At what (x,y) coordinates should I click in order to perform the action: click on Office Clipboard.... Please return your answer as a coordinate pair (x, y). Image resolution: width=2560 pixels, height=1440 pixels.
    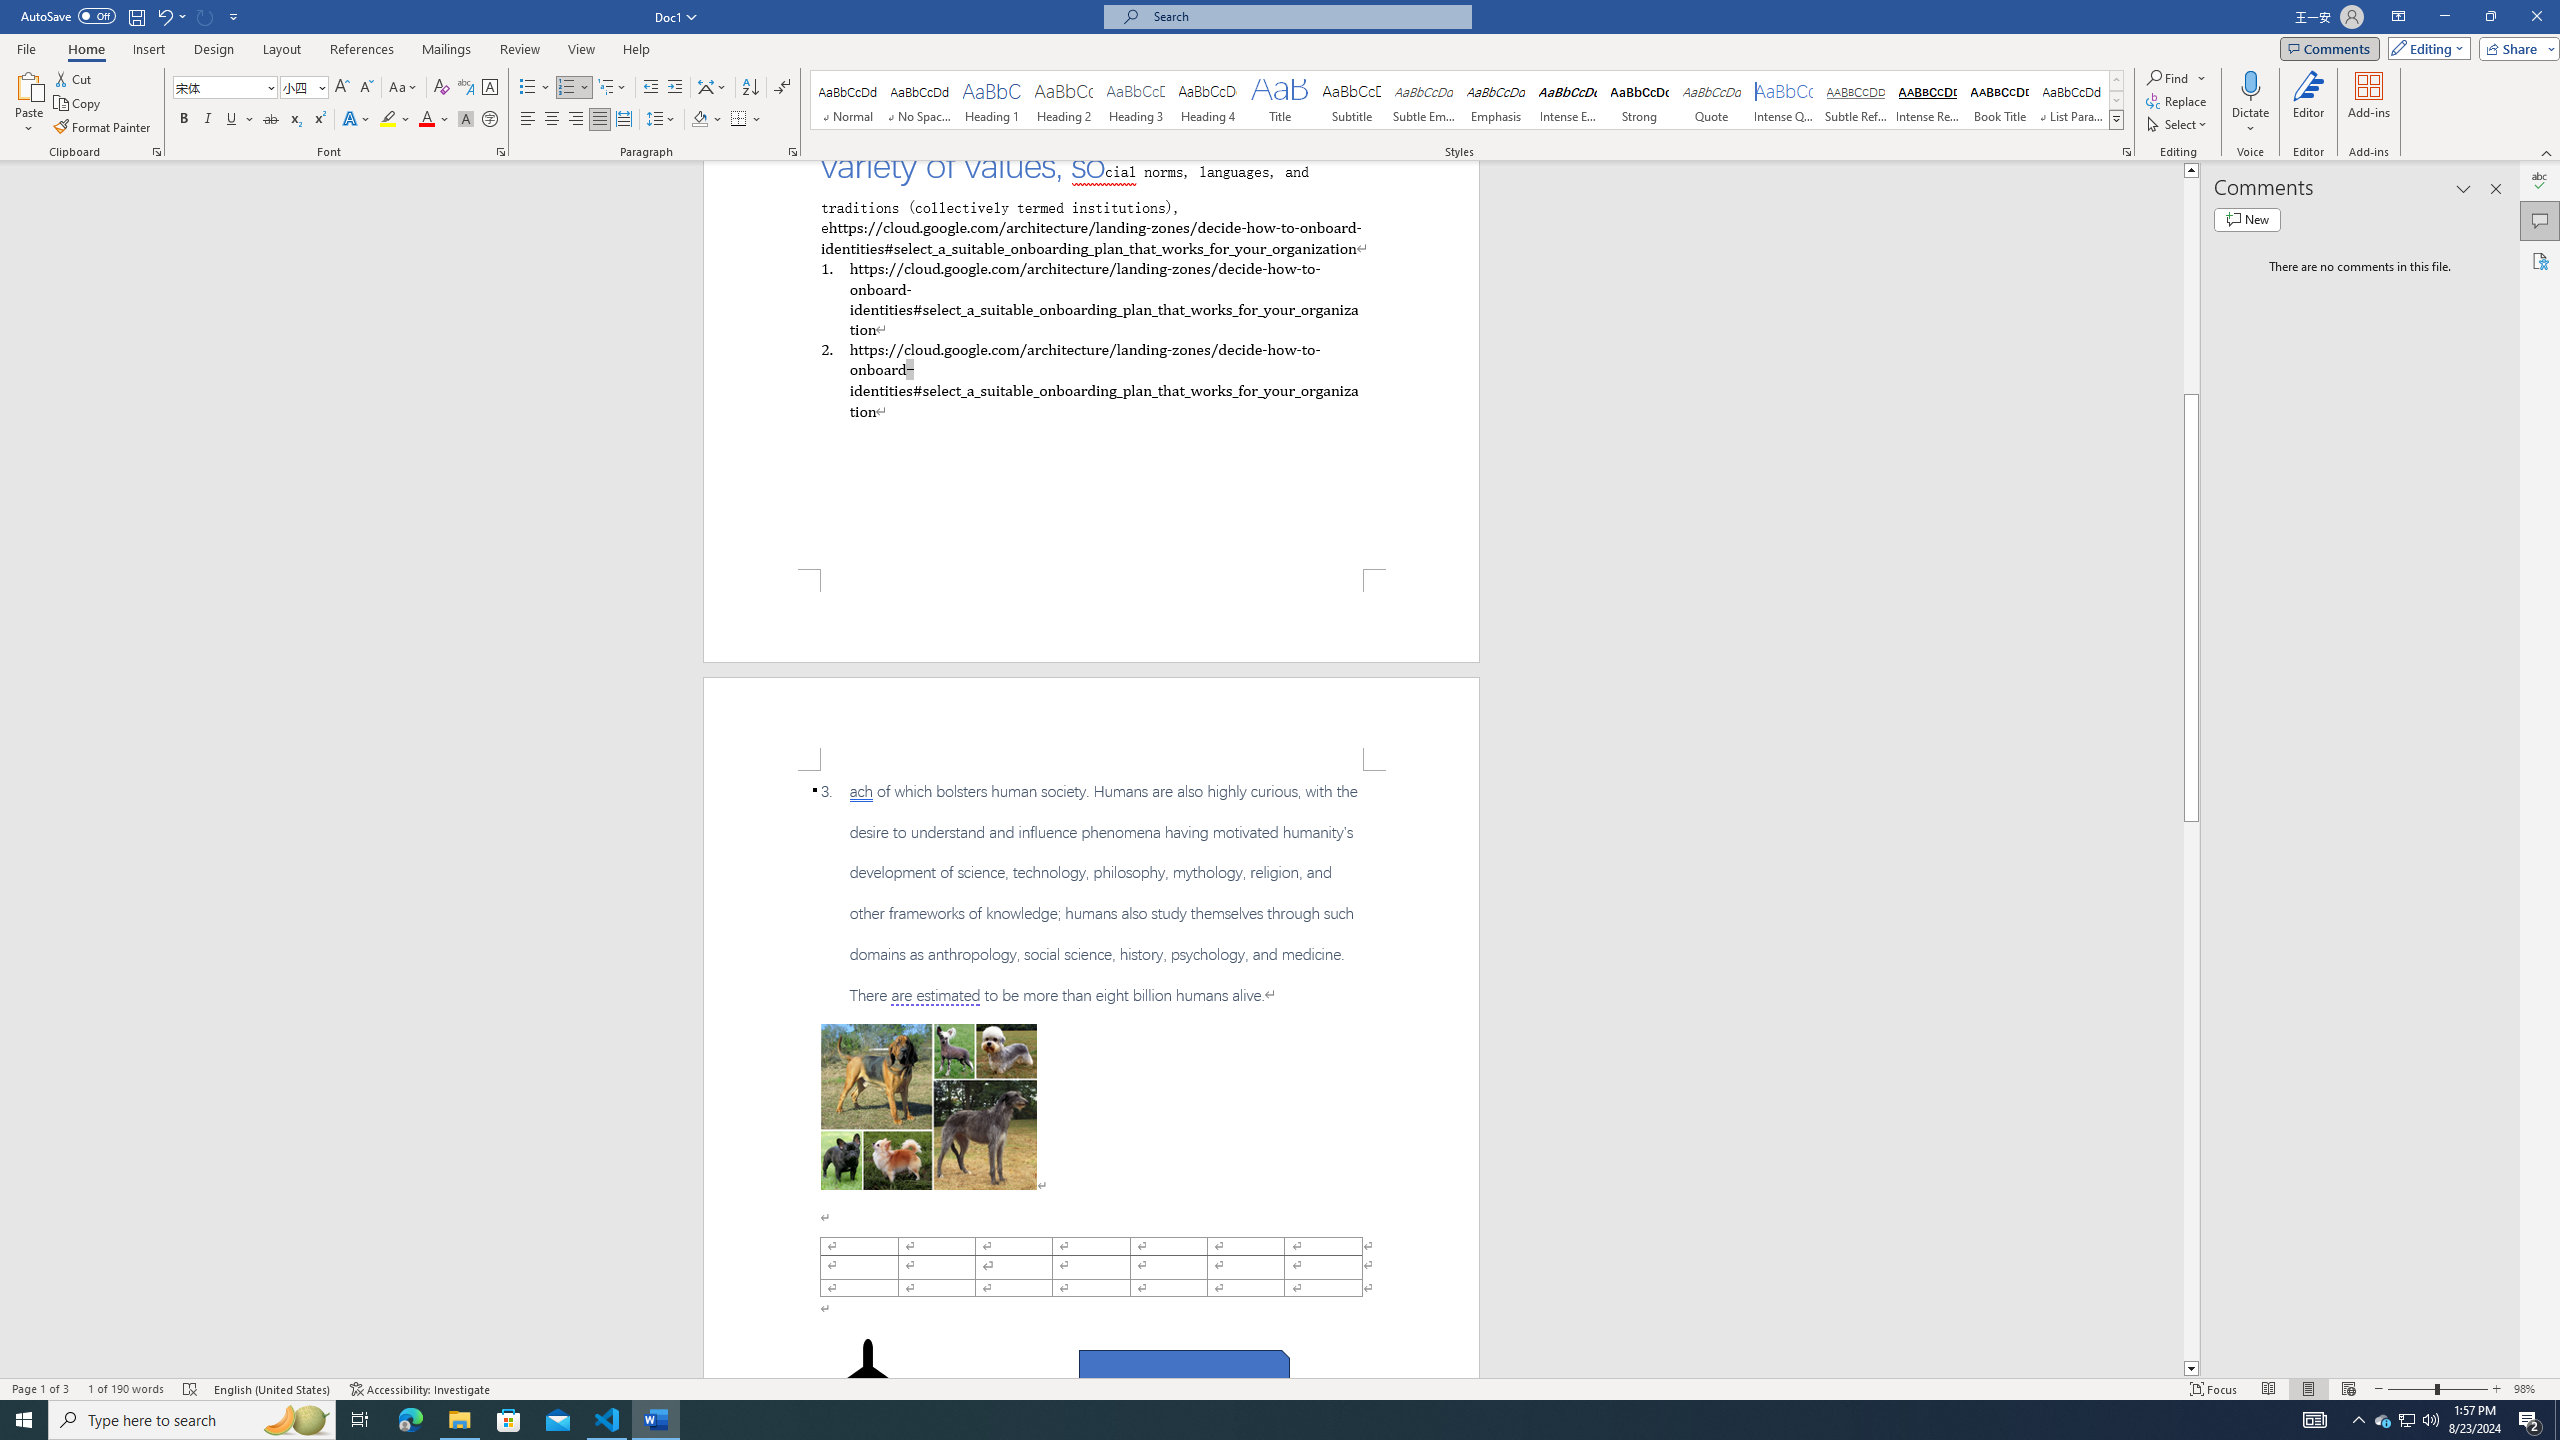
    Looking at the image, I should click on (156, 152).